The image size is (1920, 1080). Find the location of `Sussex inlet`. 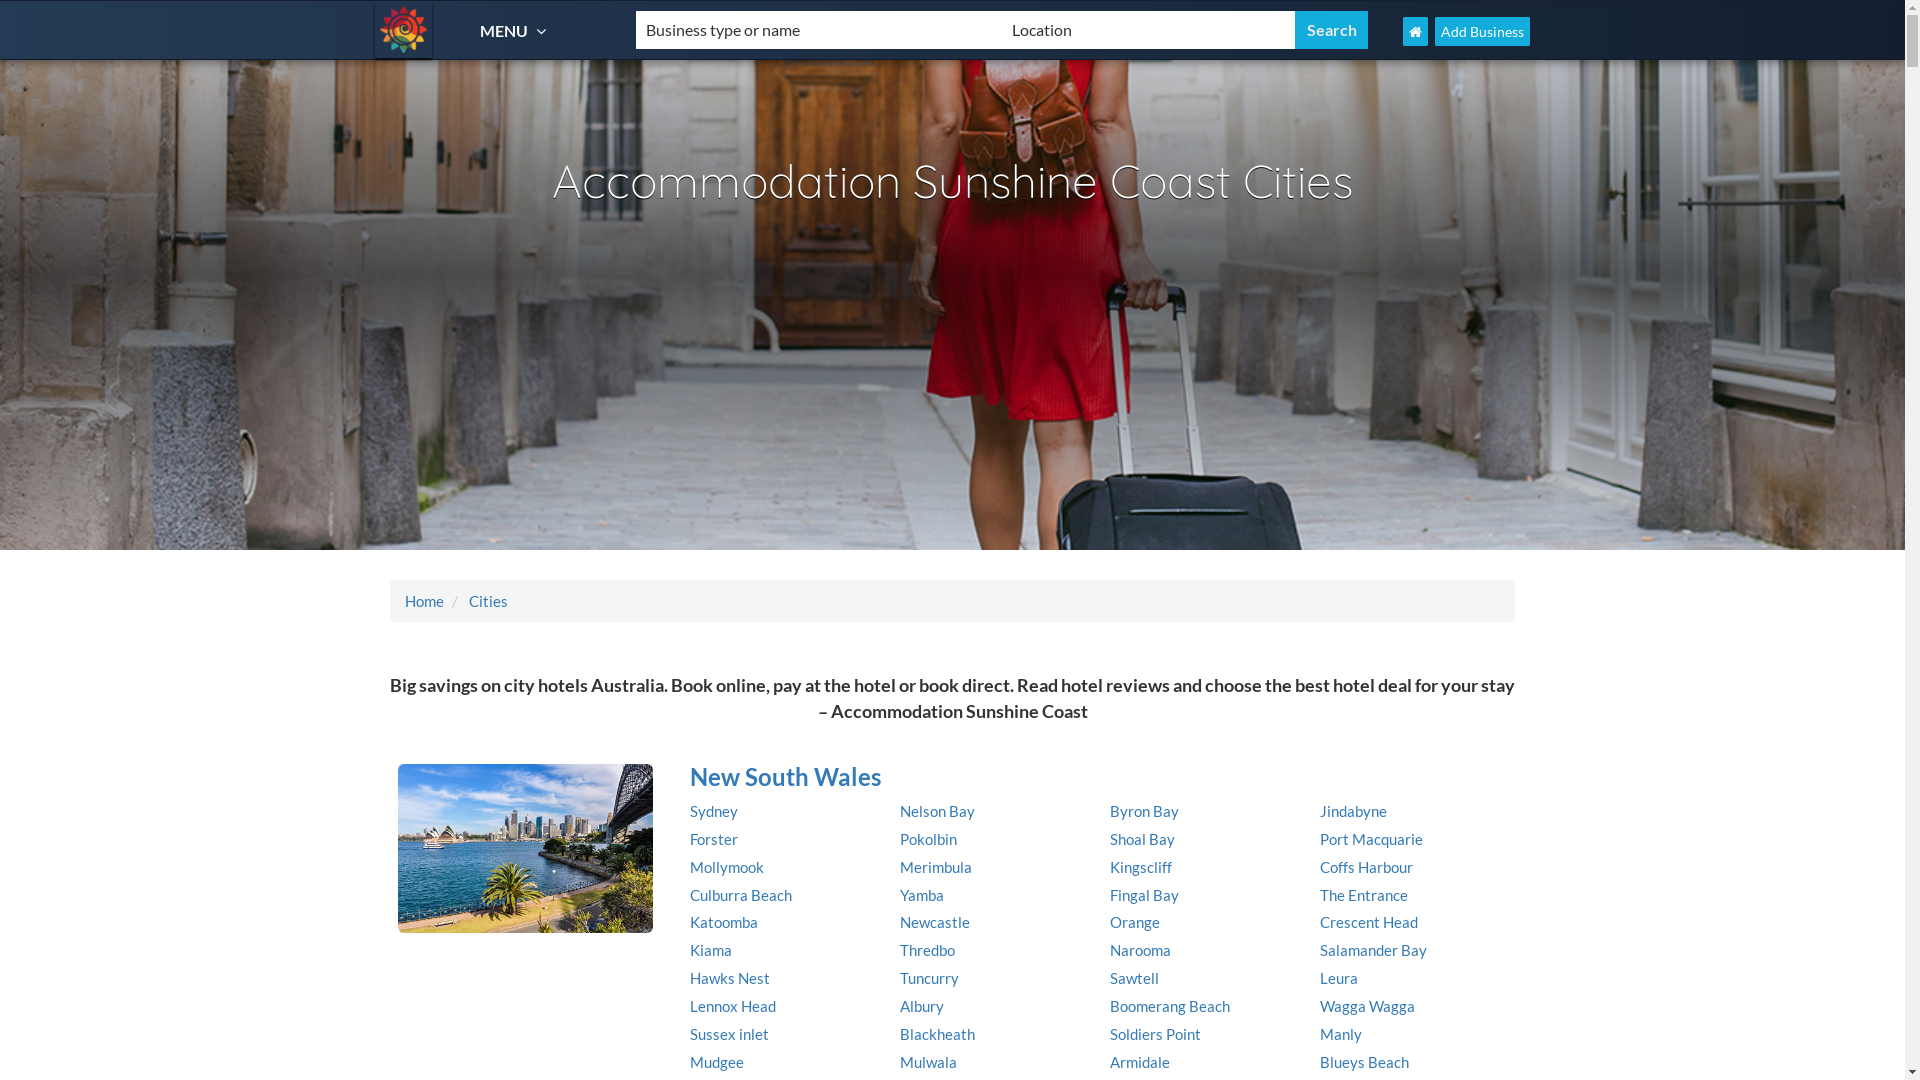

Sussex inlet is located at coordinates (730, 1034).